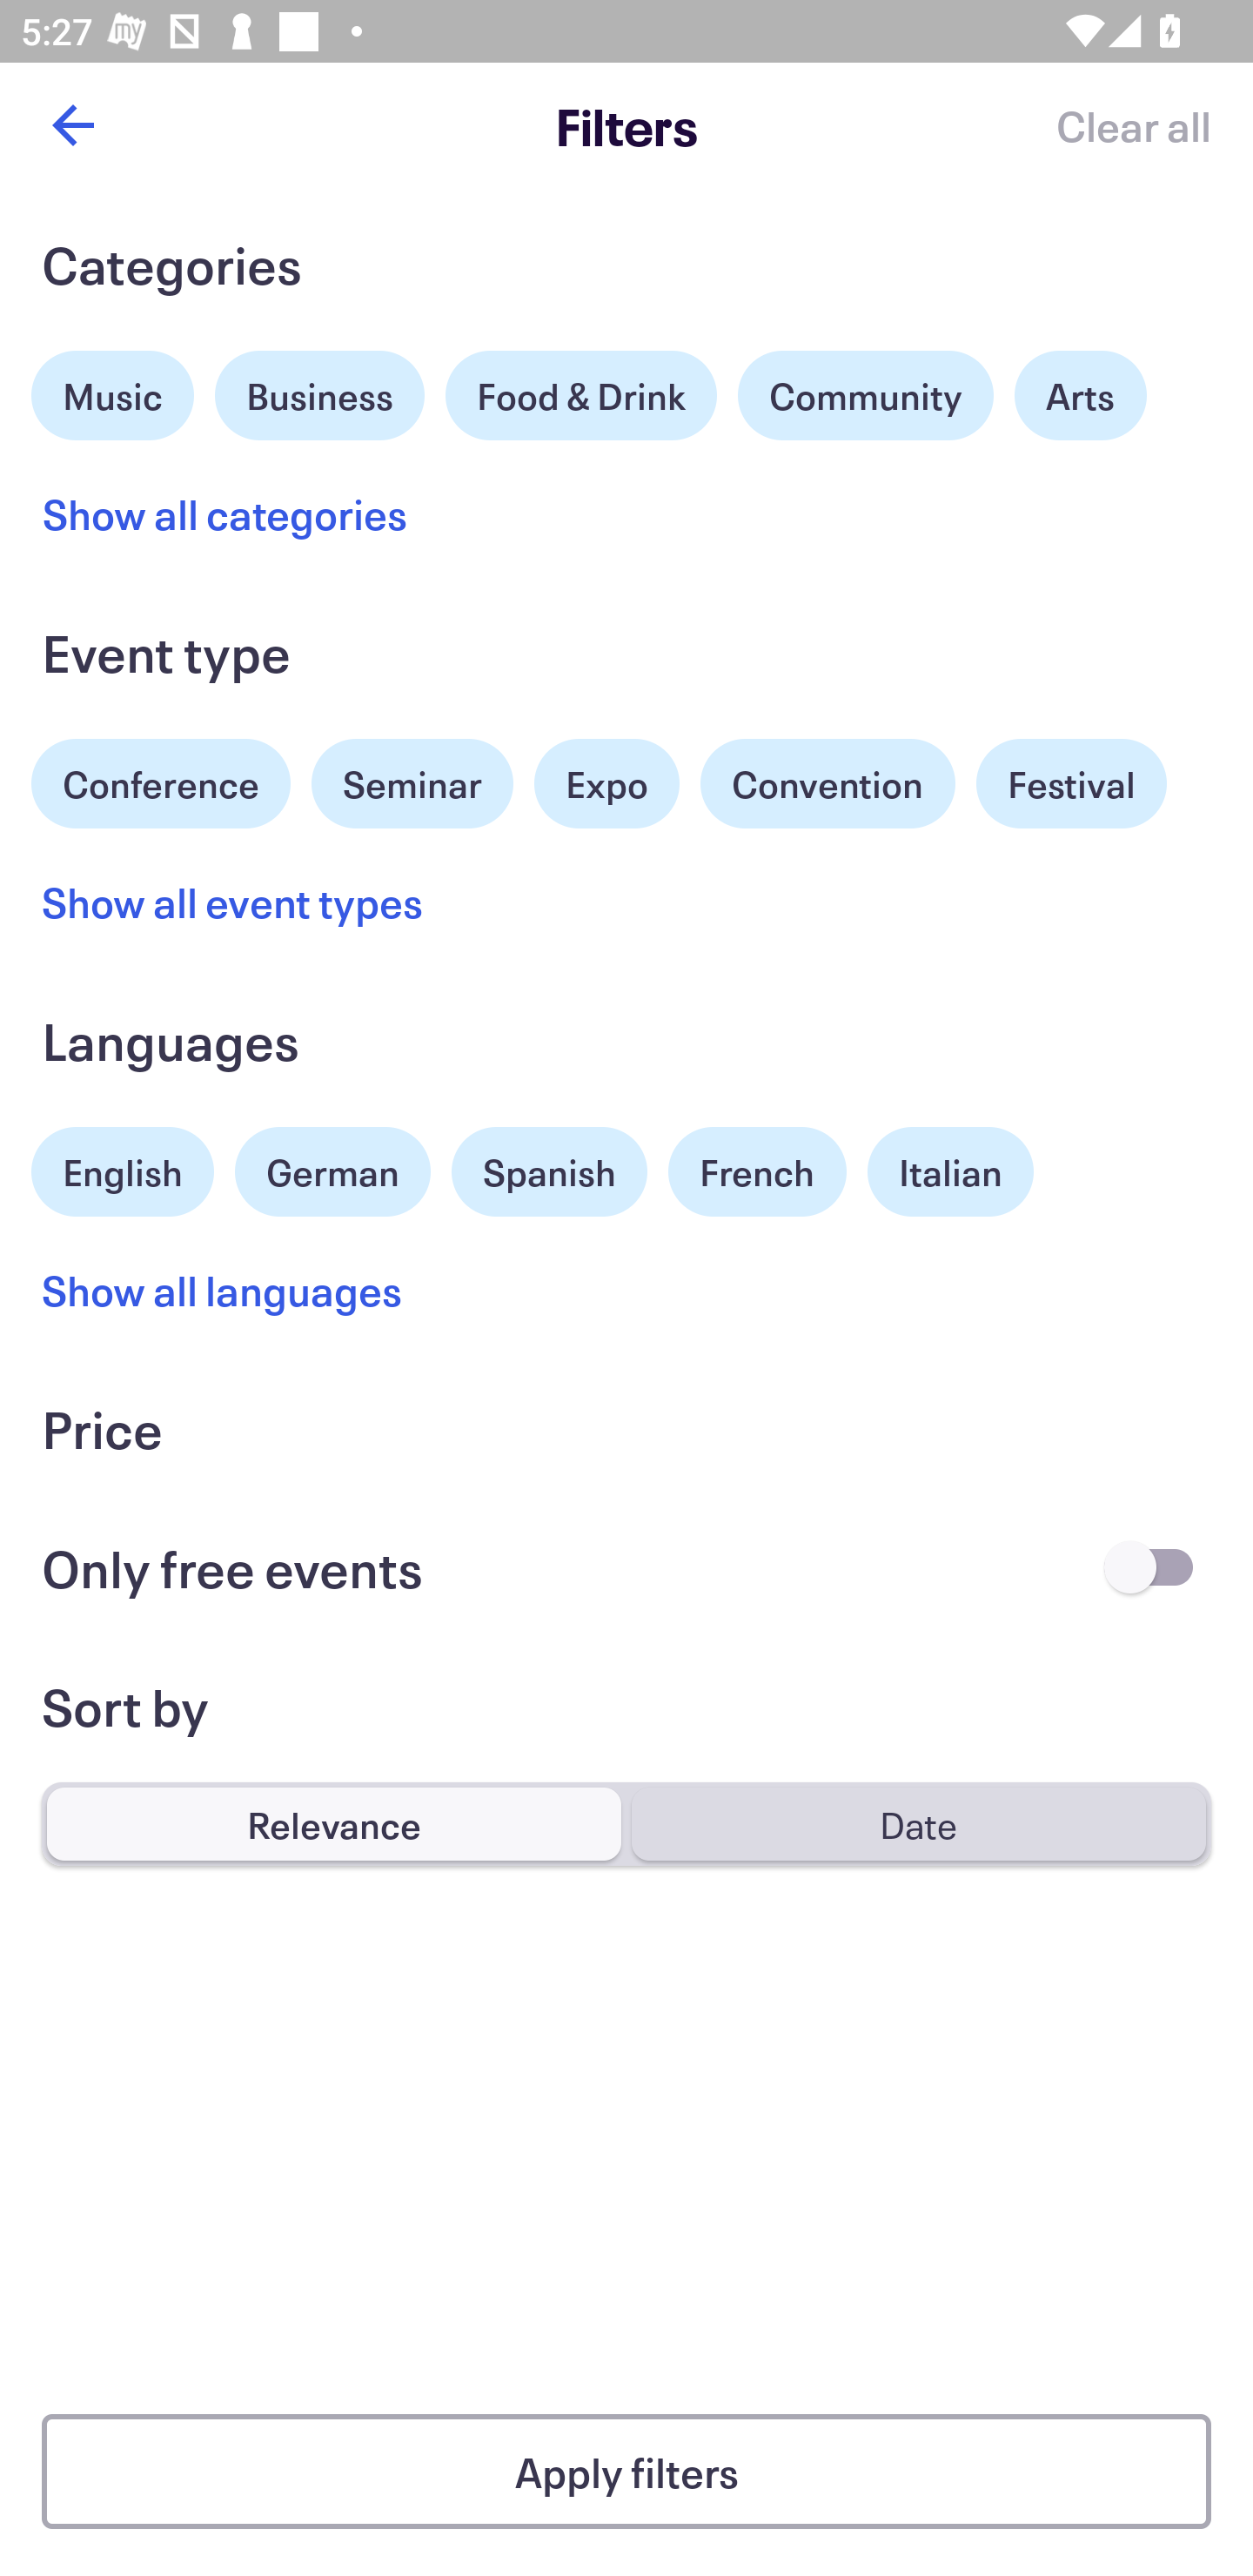 The width and height of the screenshot is (1253, 2576). I want to click on Back button, so click(72, 125).